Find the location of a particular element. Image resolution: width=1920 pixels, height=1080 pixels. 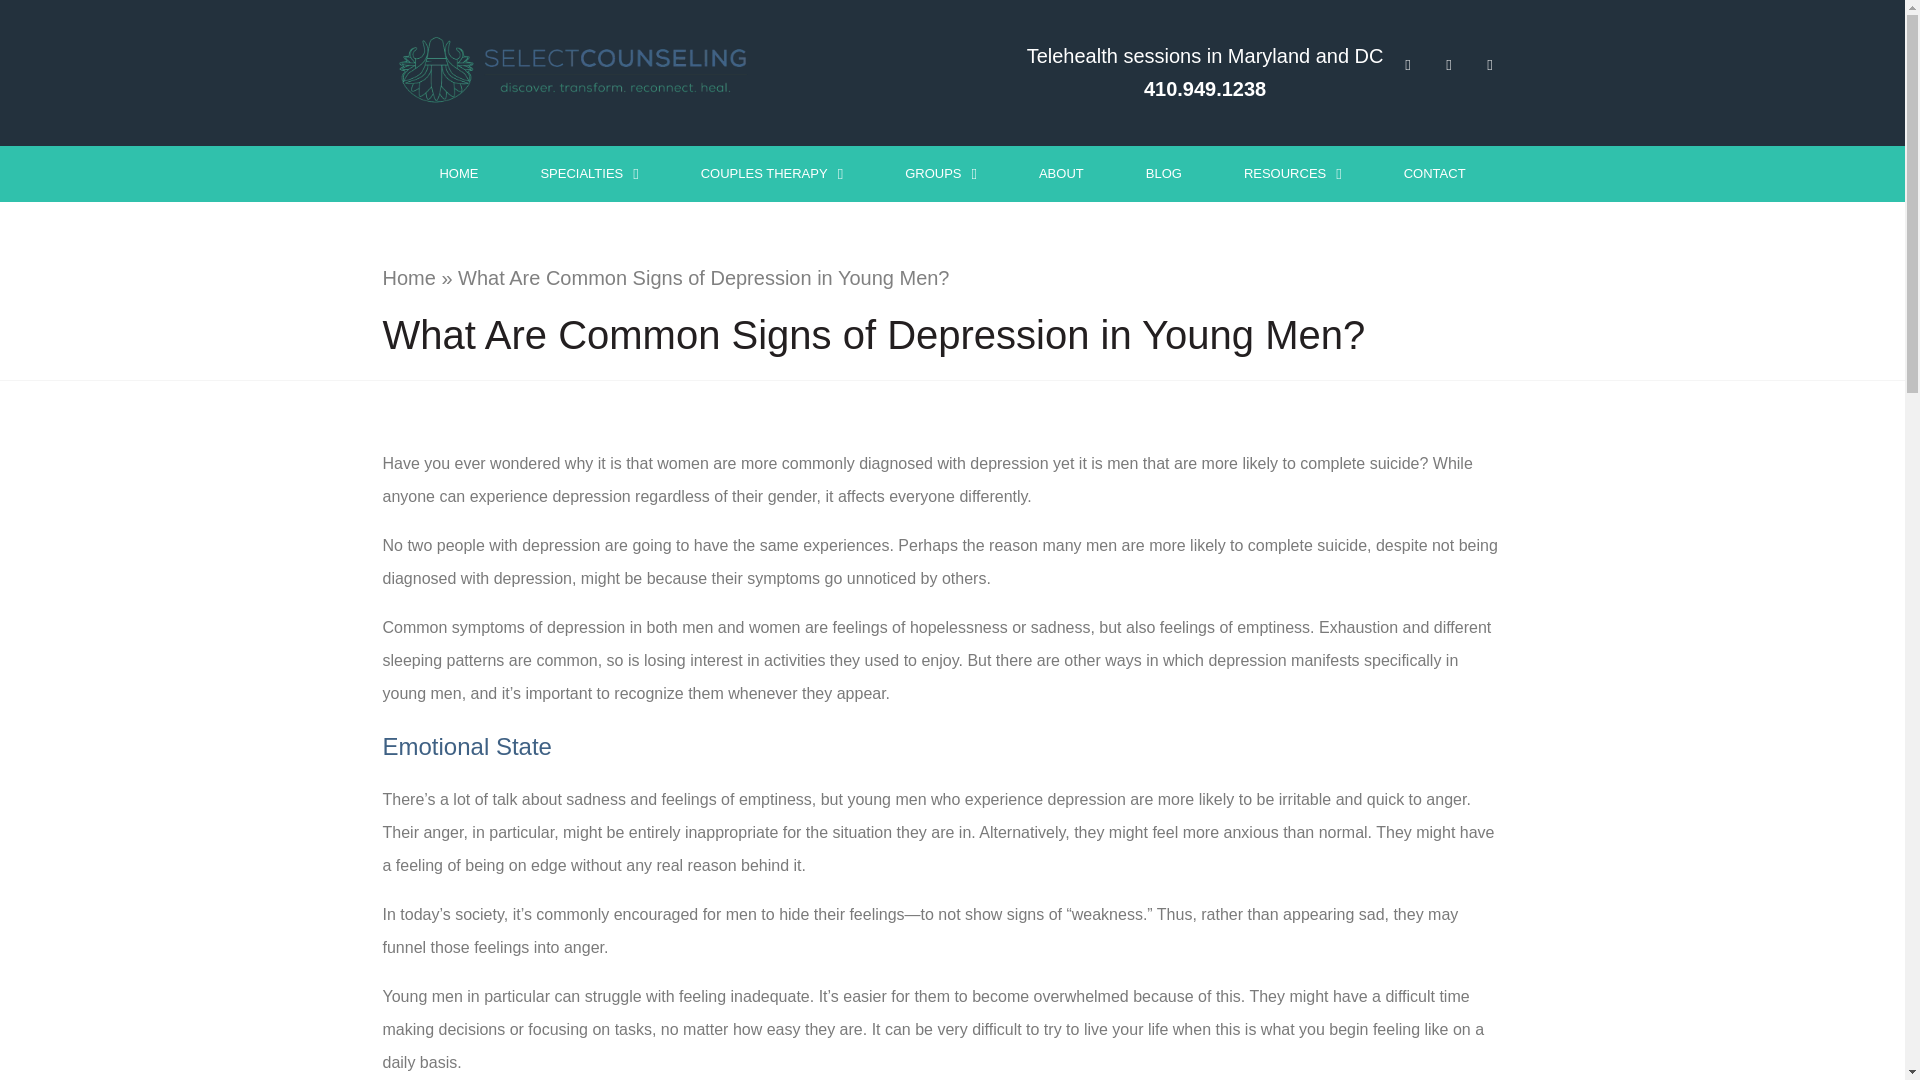

410.949.1238 is located at coordinates (1204, 88).